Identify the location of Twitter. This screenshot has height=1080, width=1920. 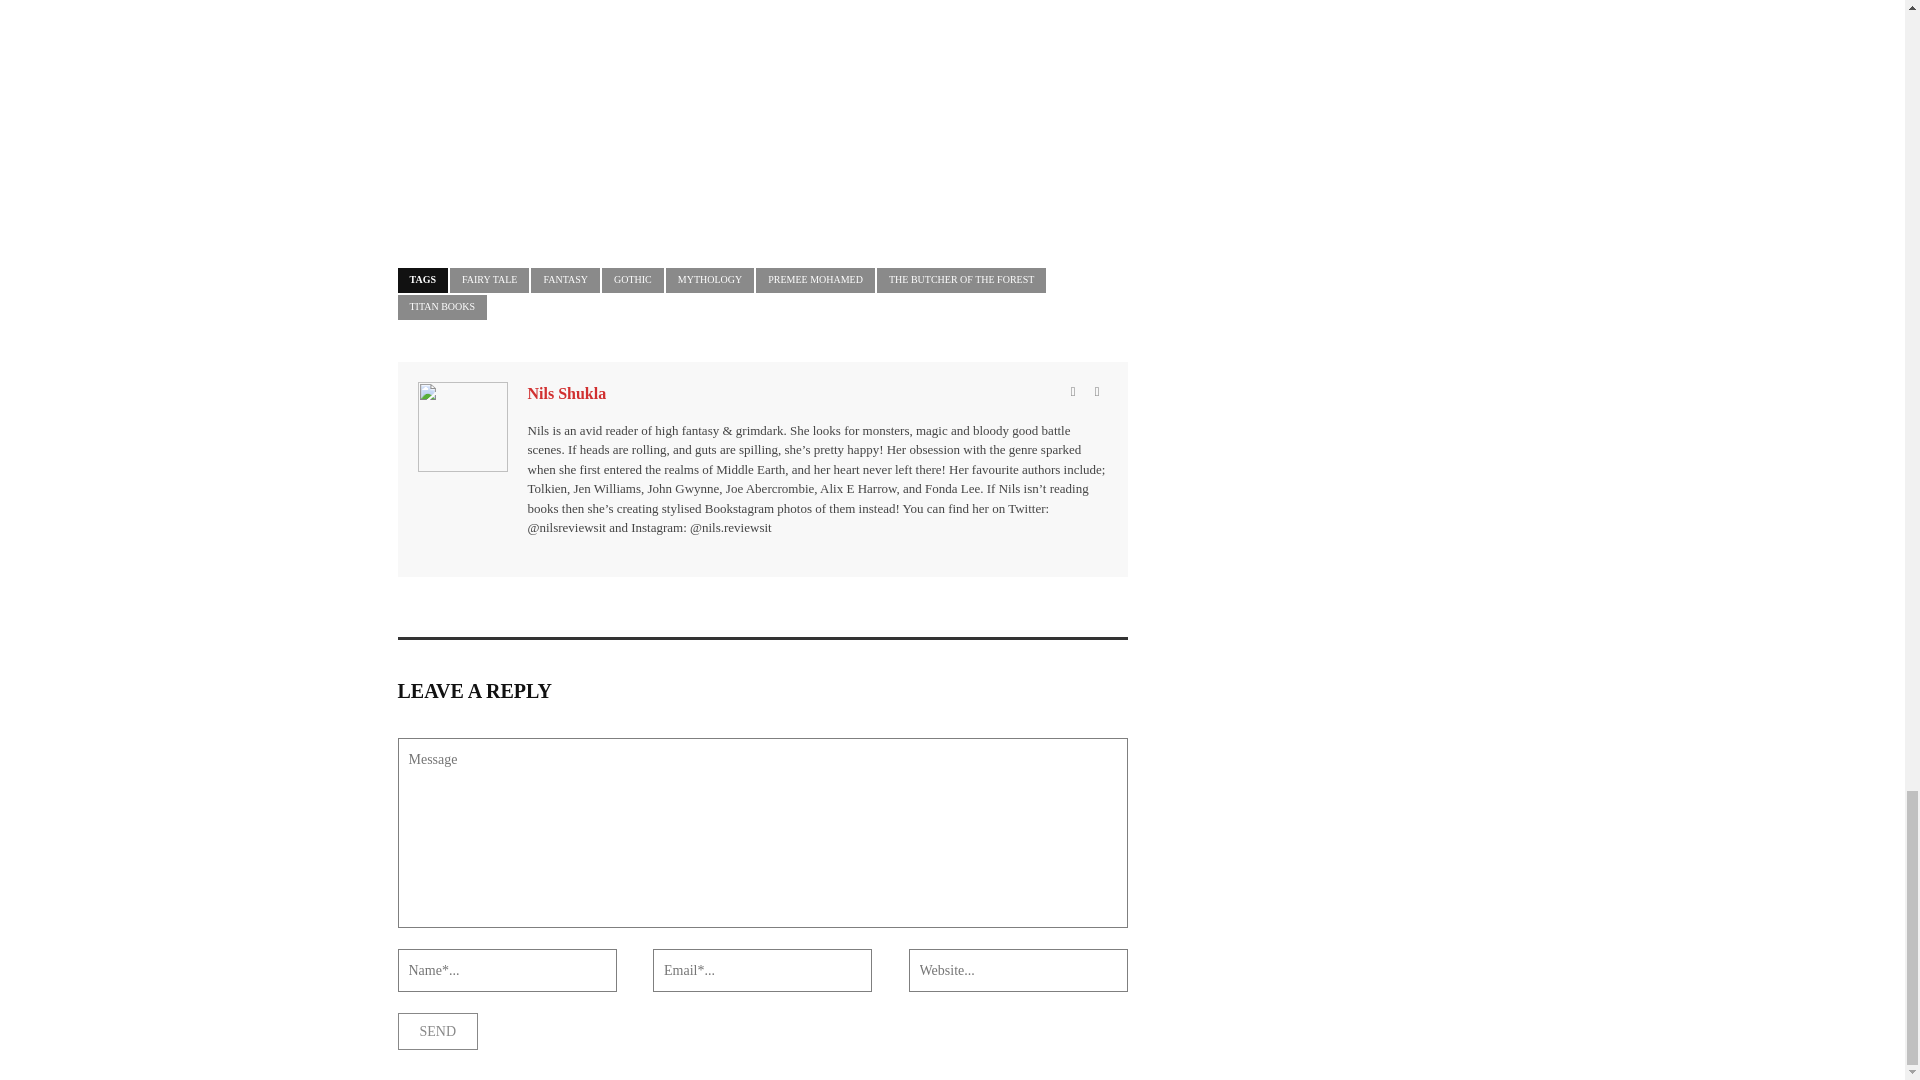
(1097, 390).